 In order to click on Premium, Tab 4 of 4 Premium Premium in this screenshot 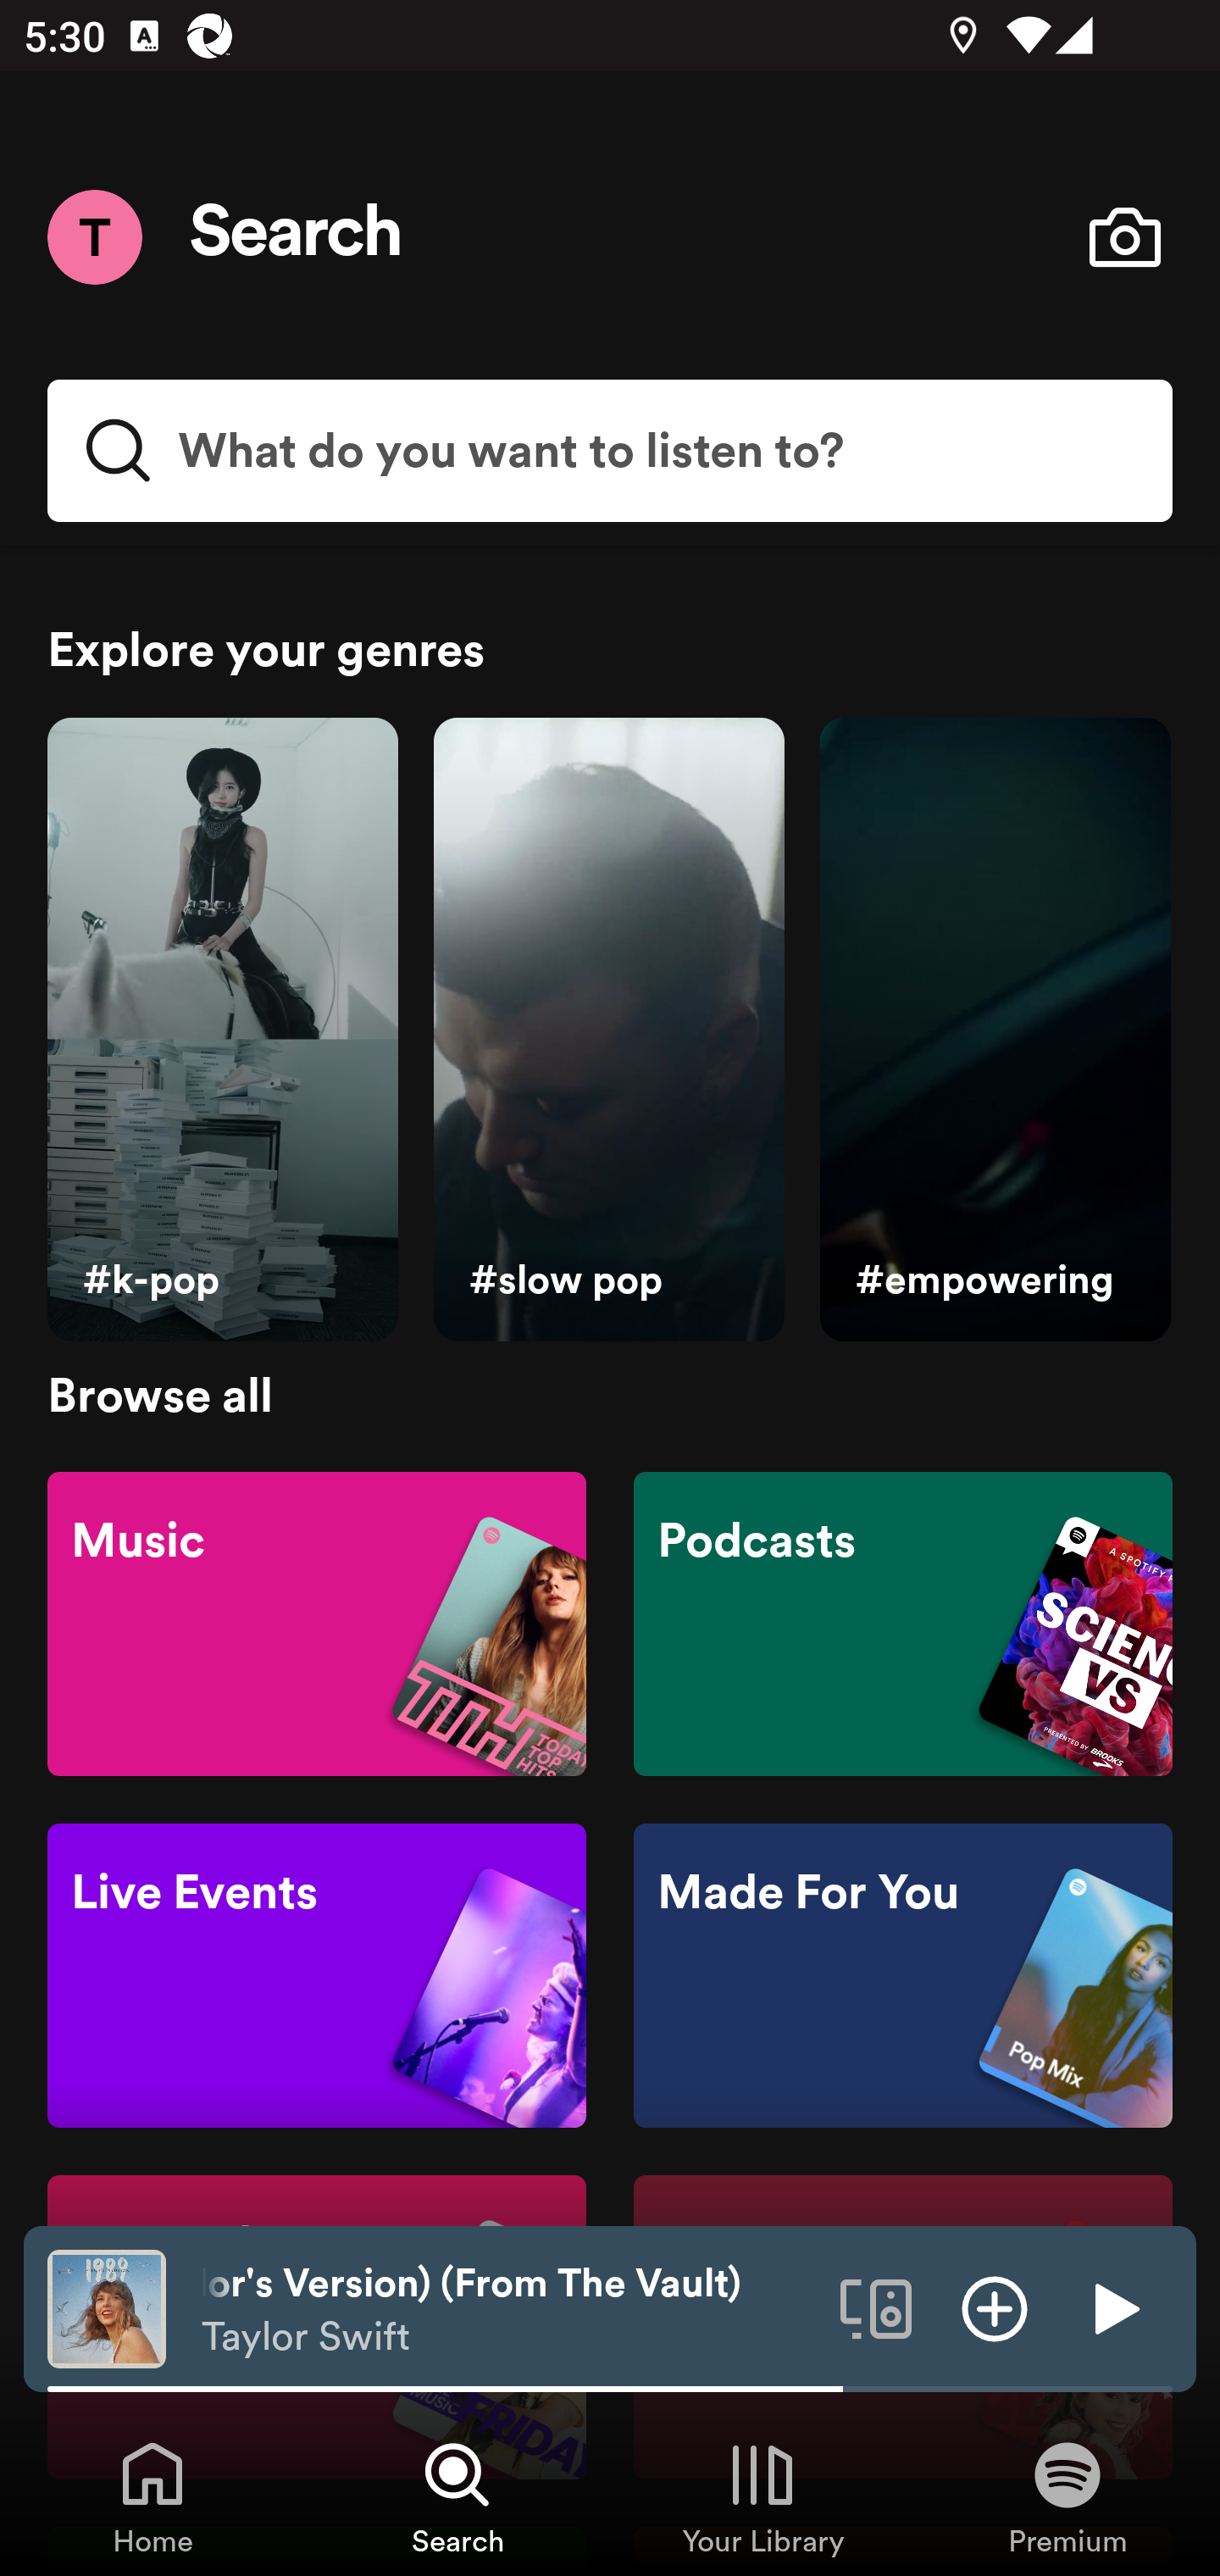, I will do `click(1067, 2496)`.